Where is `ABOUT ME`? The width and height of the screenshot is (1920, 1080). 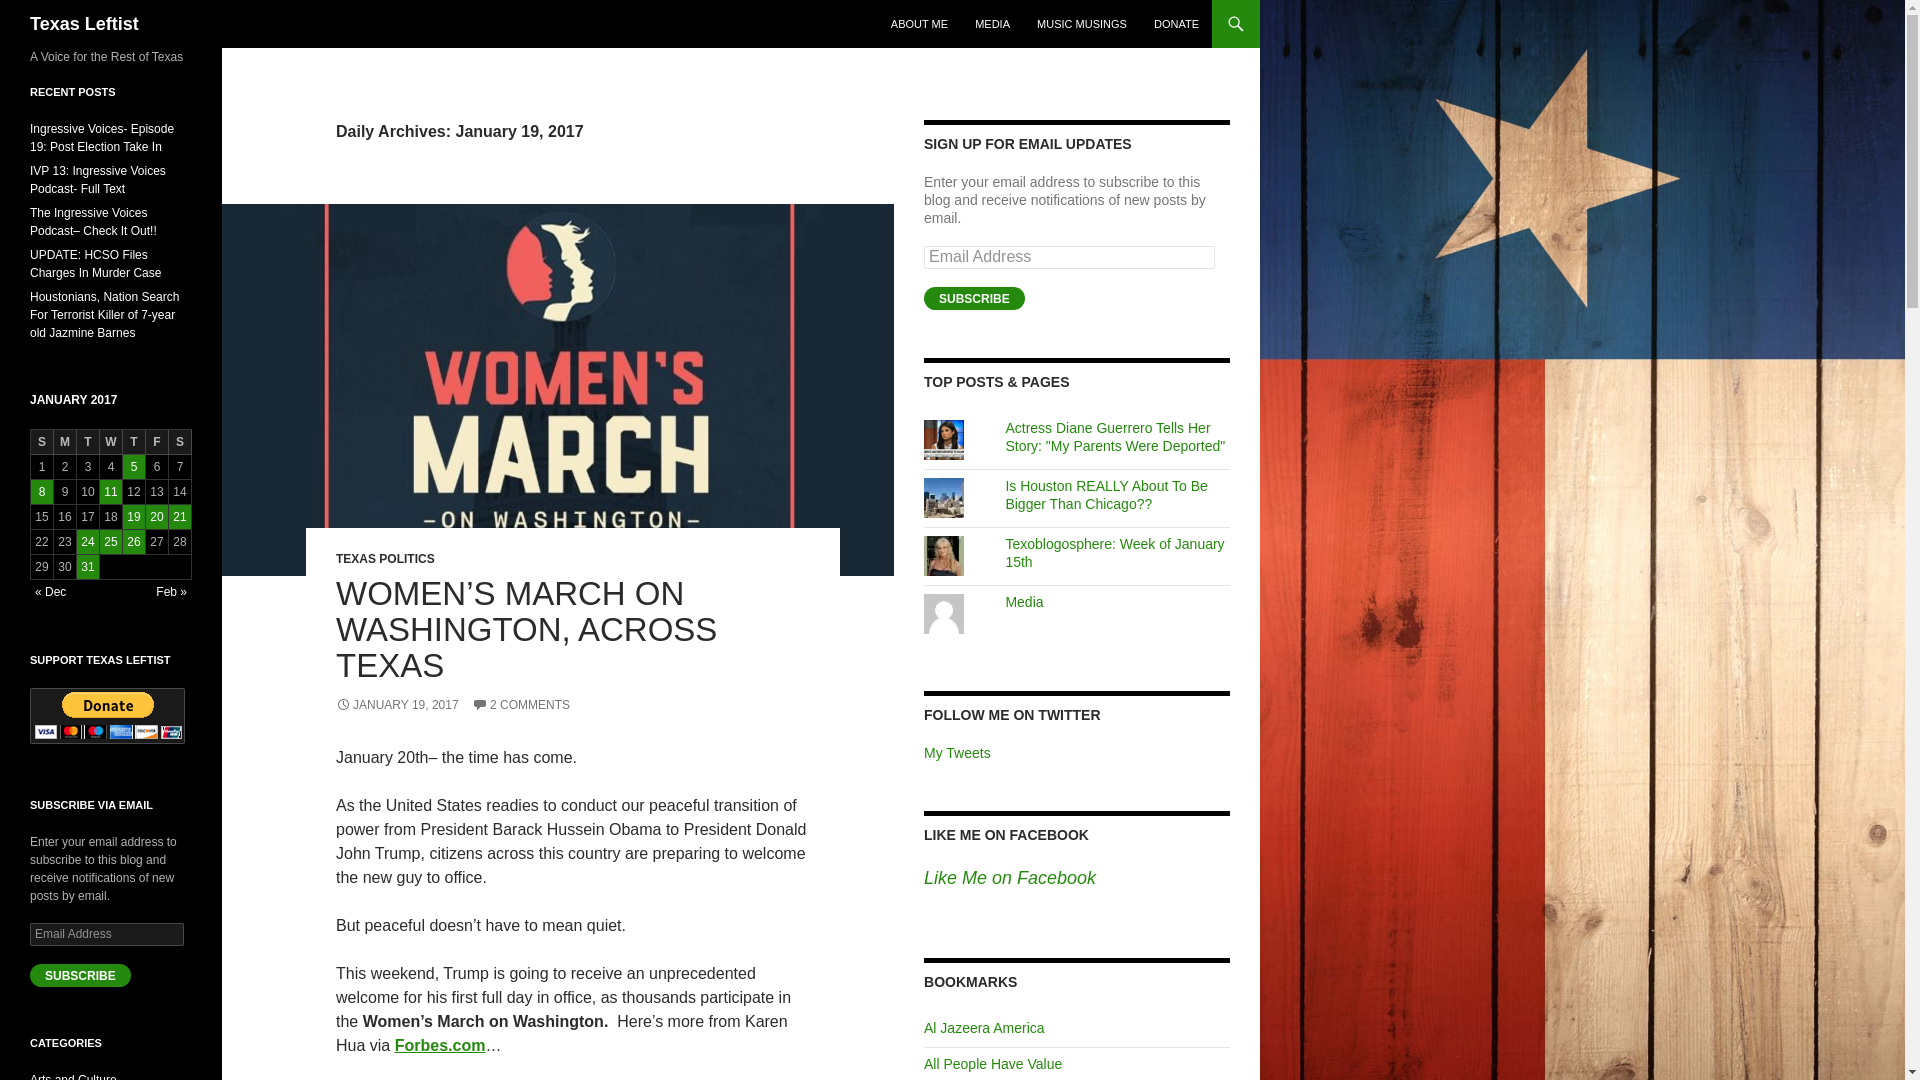 ABOUT ME is located at coordinates (920, 24).